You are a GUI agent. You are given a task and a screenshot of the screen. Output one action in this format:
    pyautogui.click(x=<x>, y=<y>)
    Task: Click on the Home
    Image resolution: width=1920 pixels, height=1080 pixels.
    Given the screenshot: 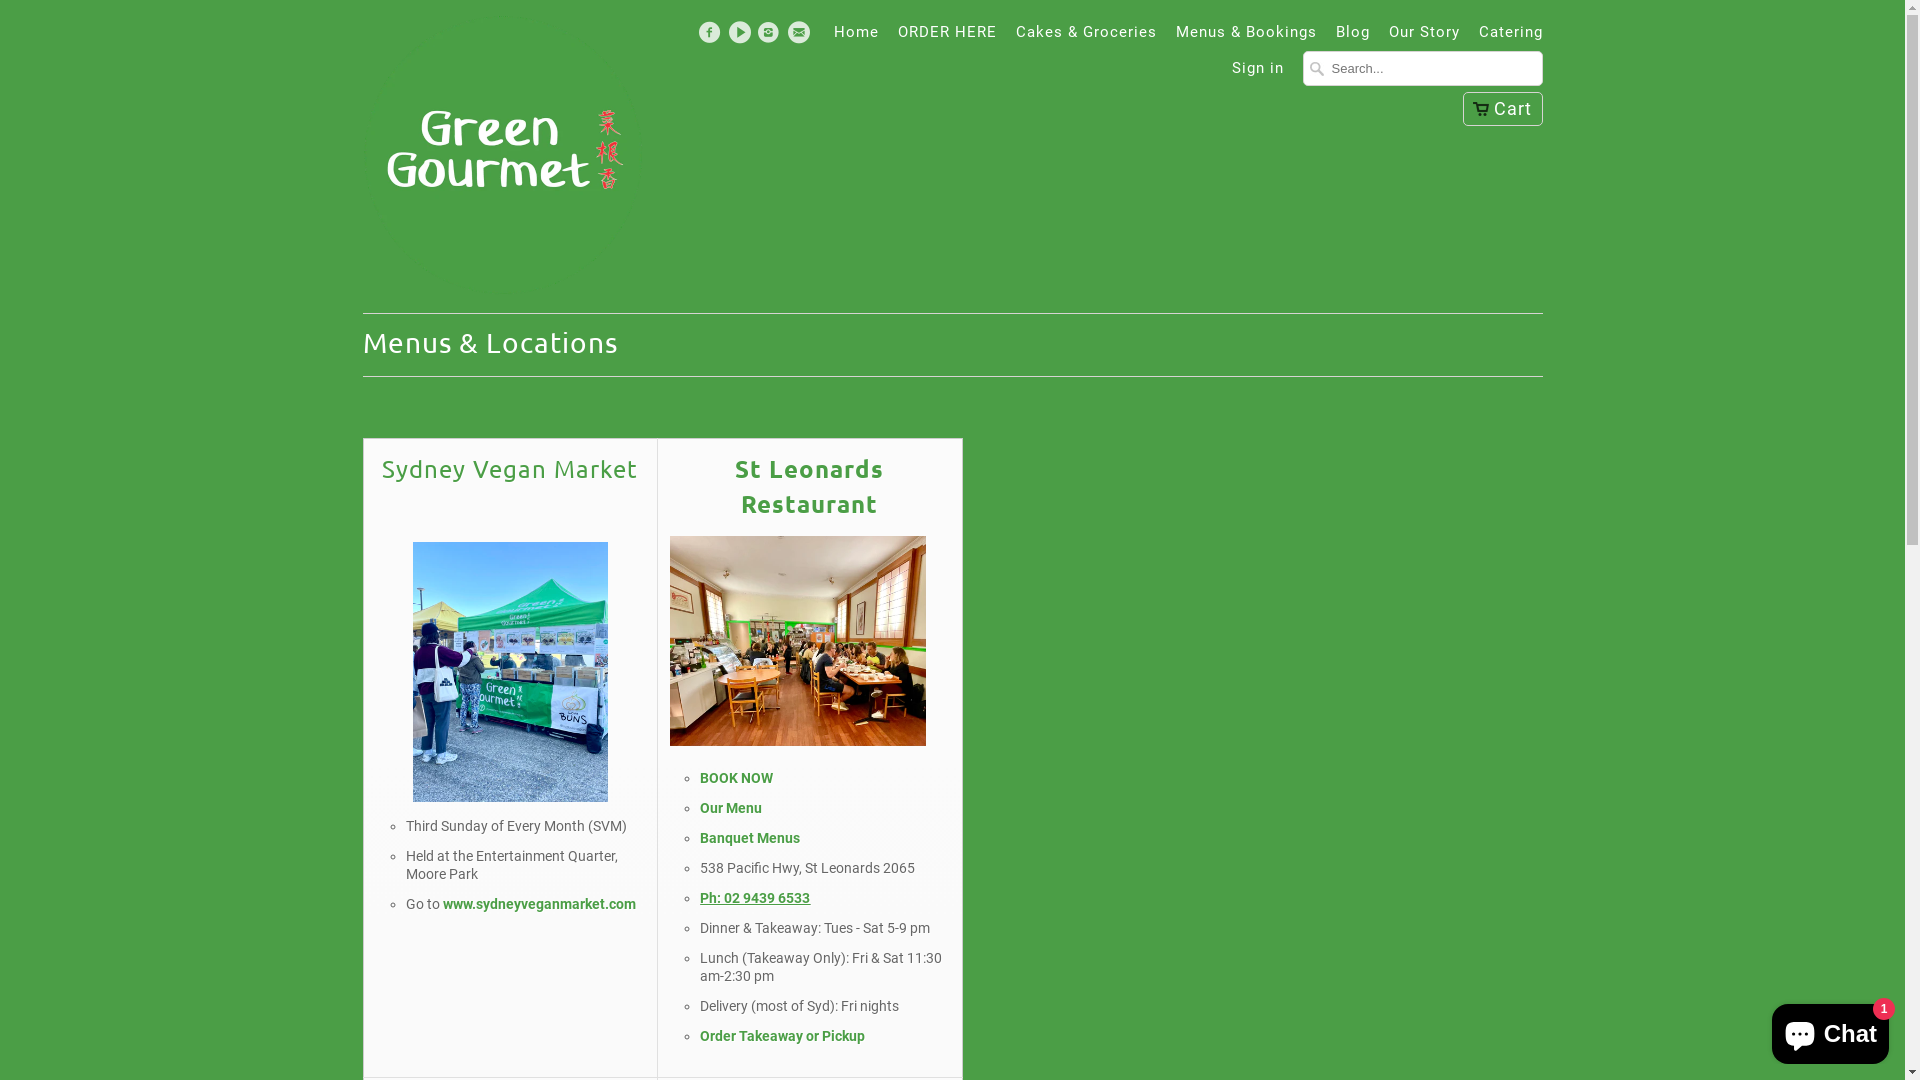 What is the action you would take?
    pyautogui.click(x=856, y=37)
    